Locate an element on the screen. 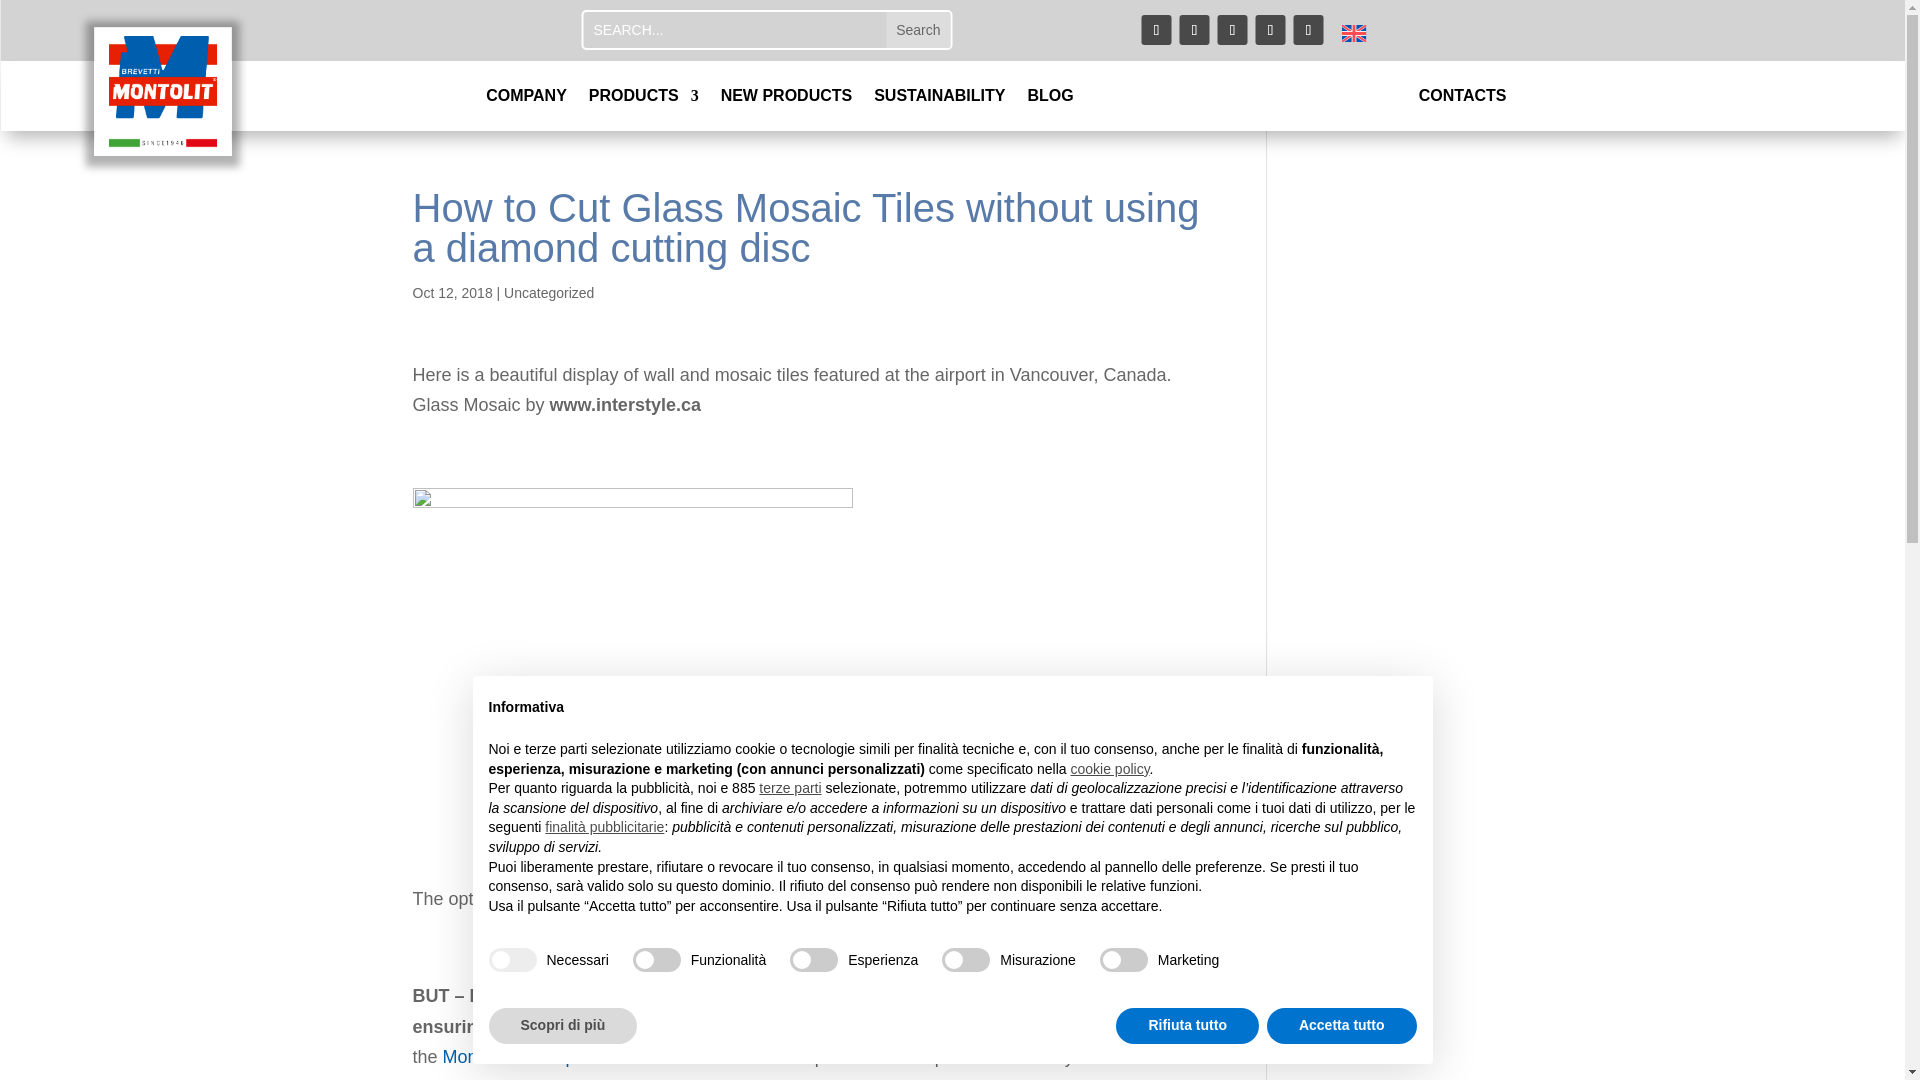  Follow on LinkedIn is located at coordinates (1270, 30).